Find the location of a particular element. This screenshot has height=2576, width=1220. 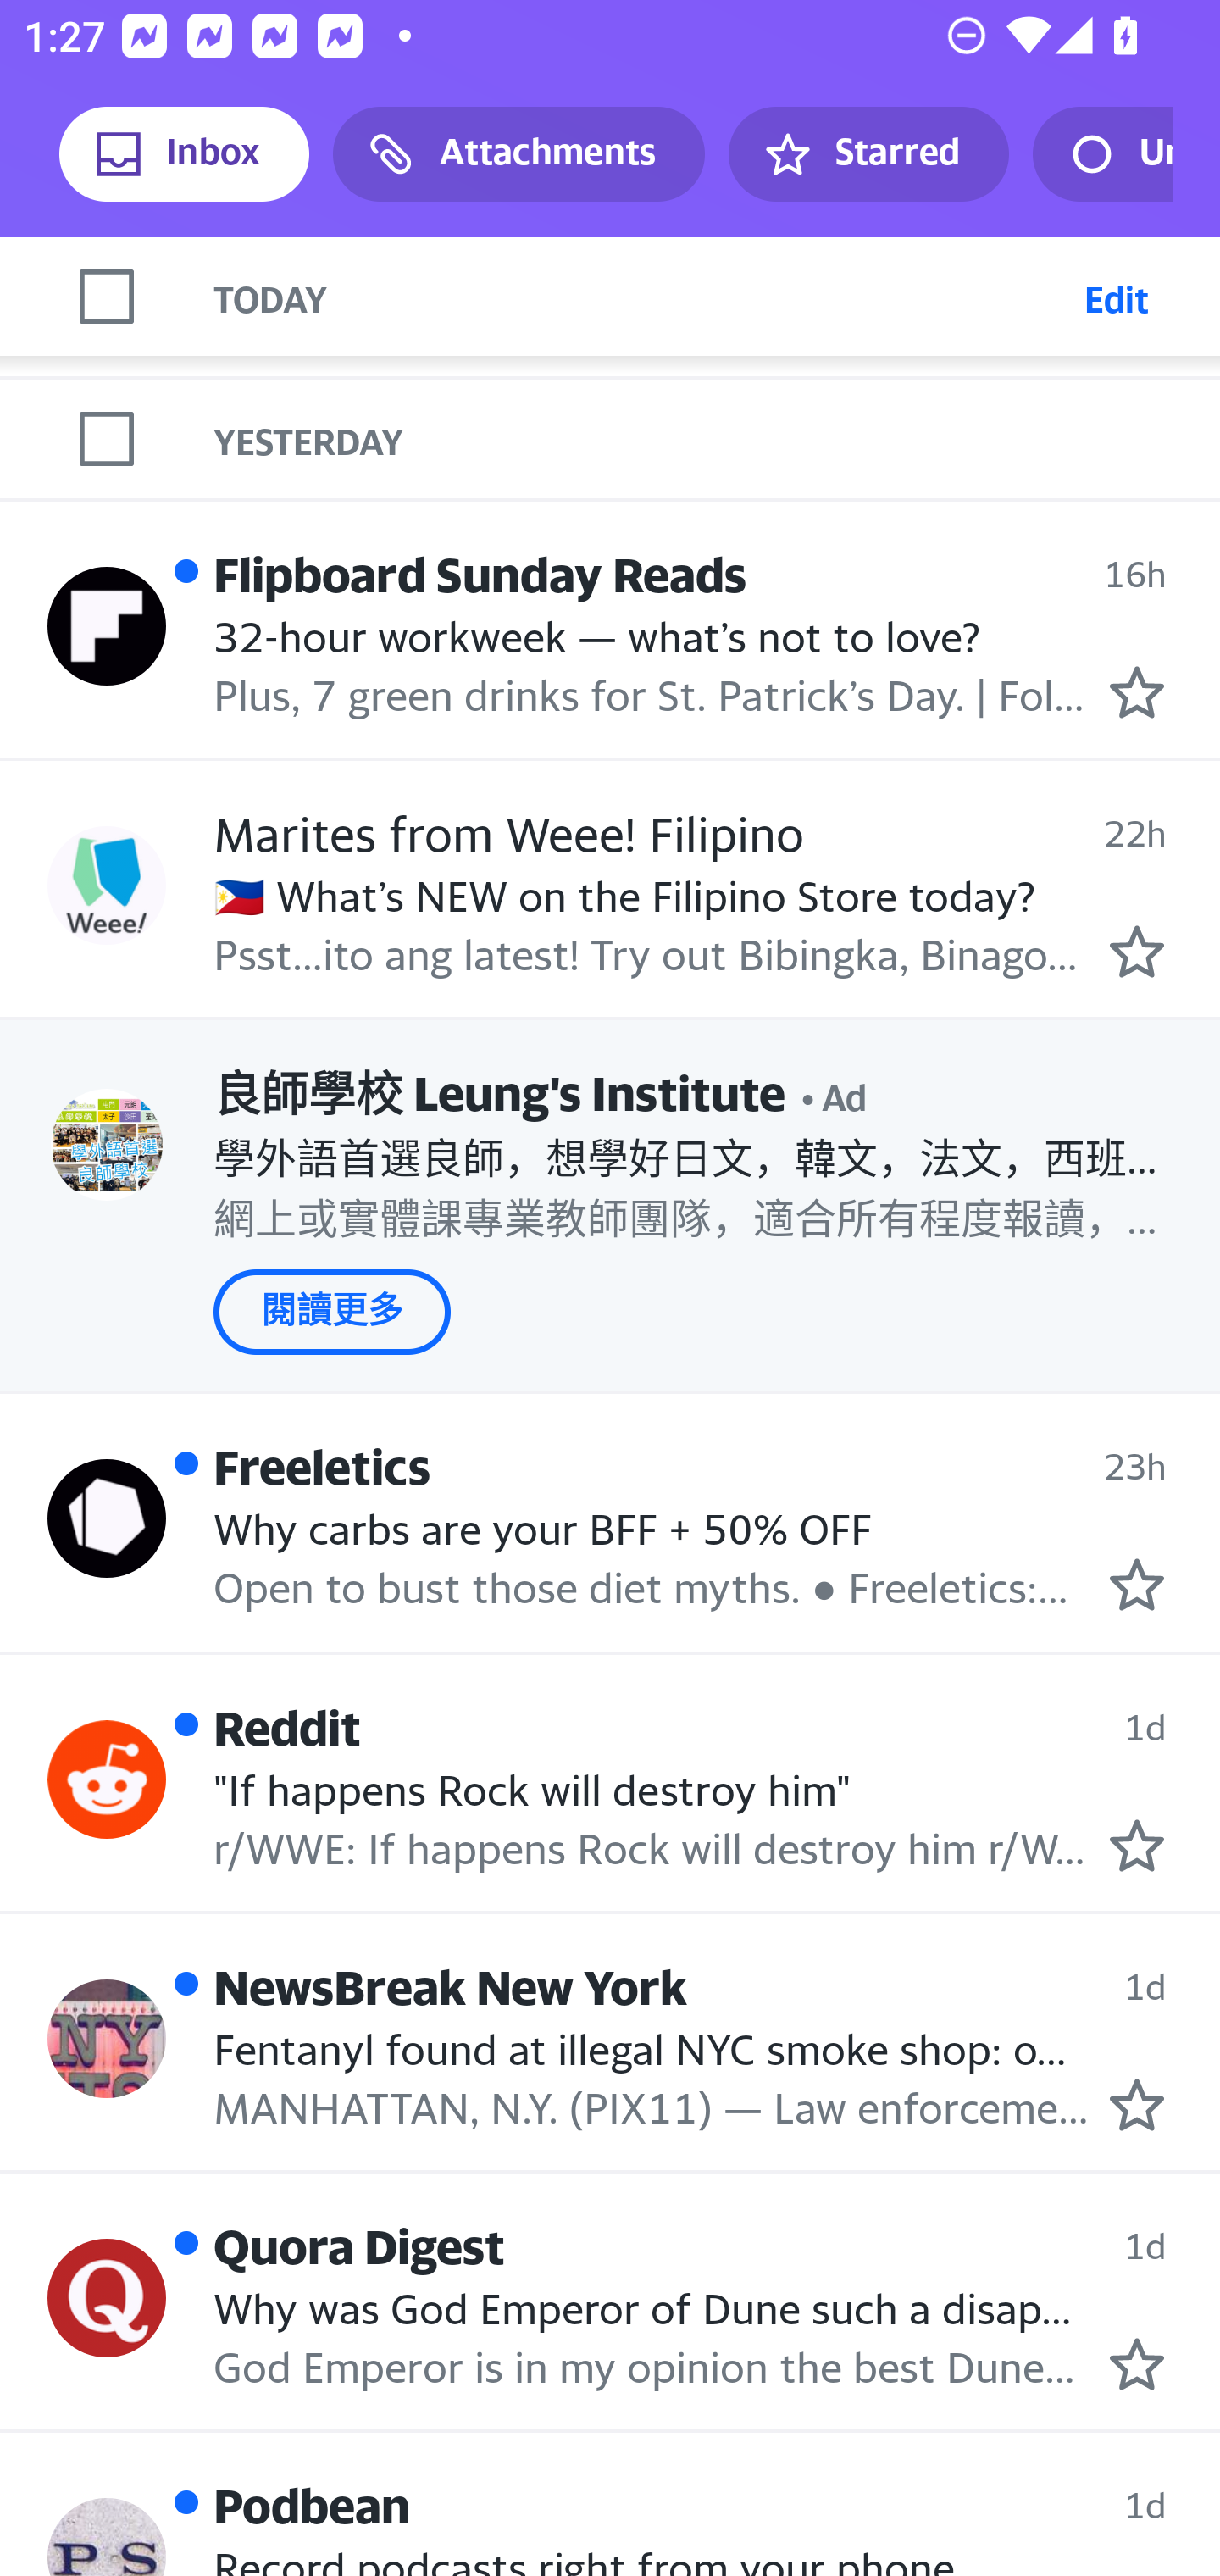

Profile
Freeletics is located at coordinates (107, 1517).